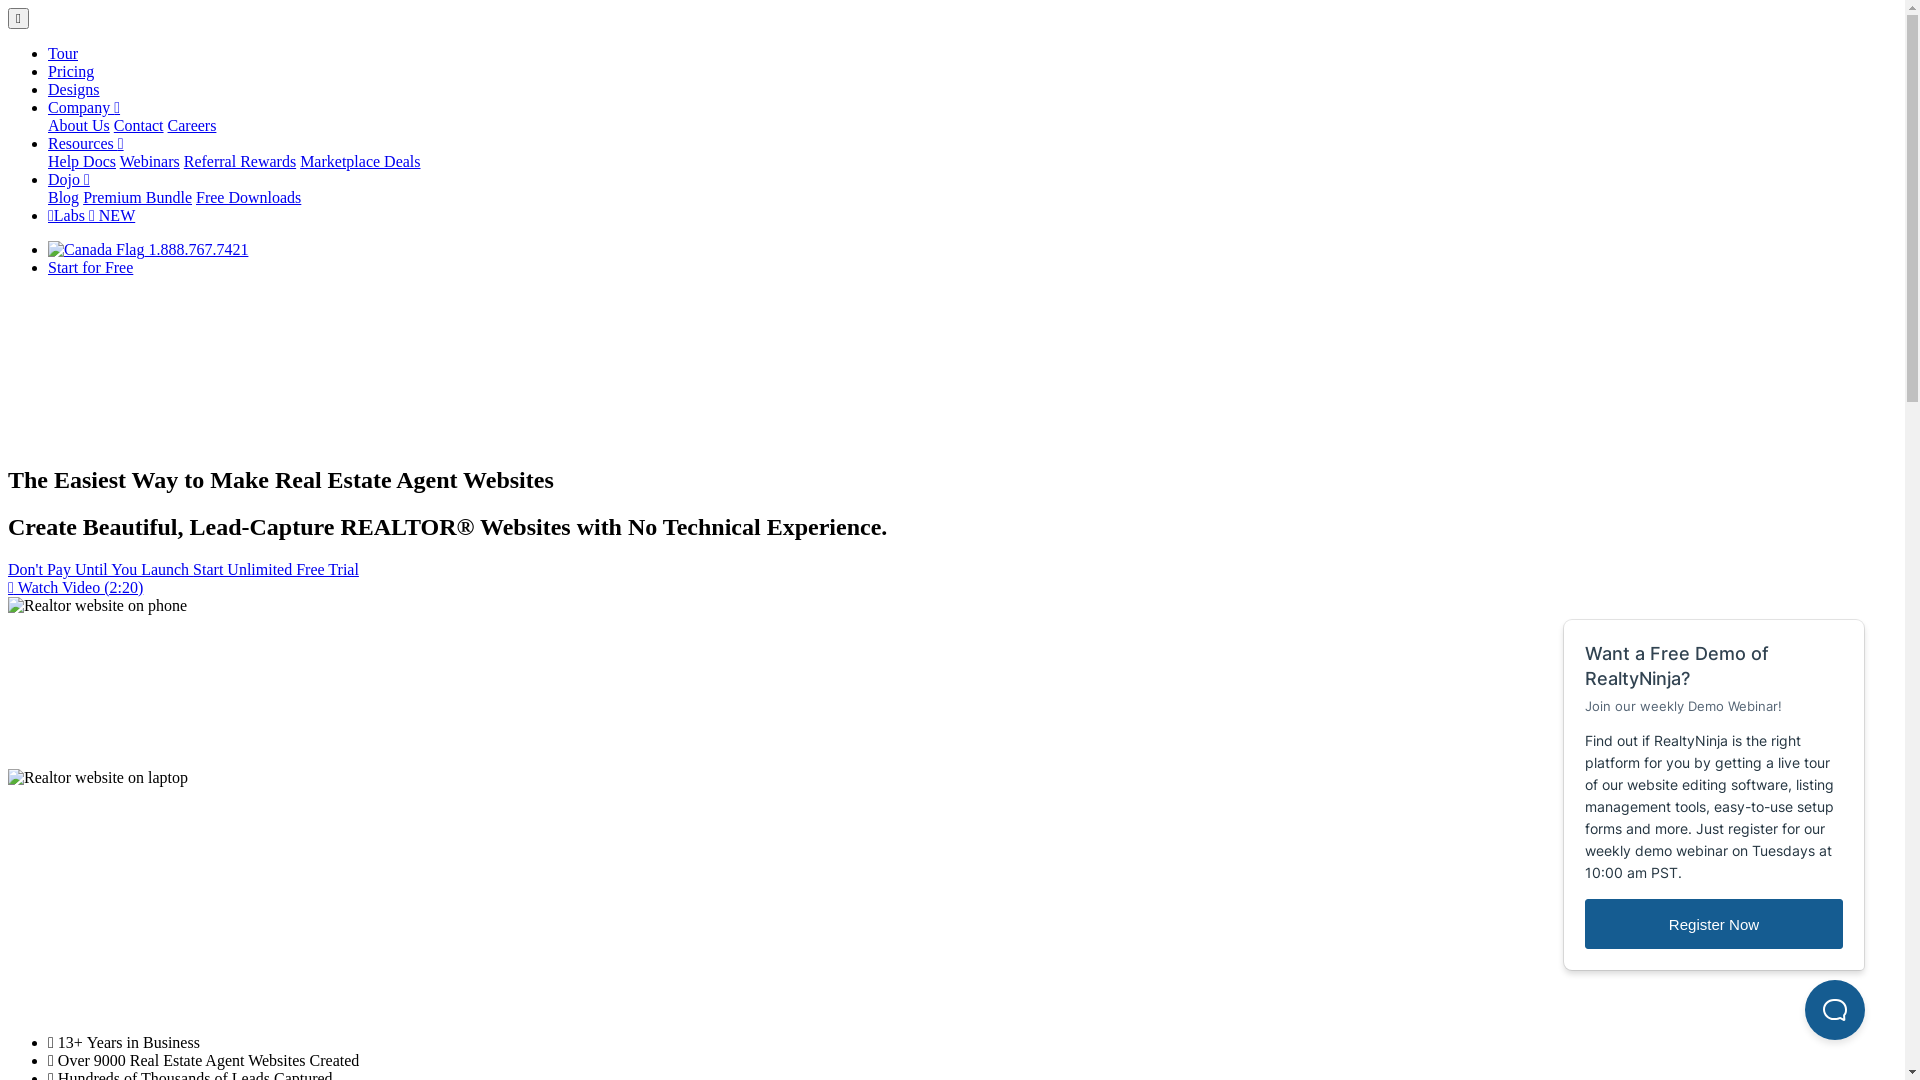  Describe the element at coordinates (69, 180) in the screenshot. I see `Dojo` at that location.